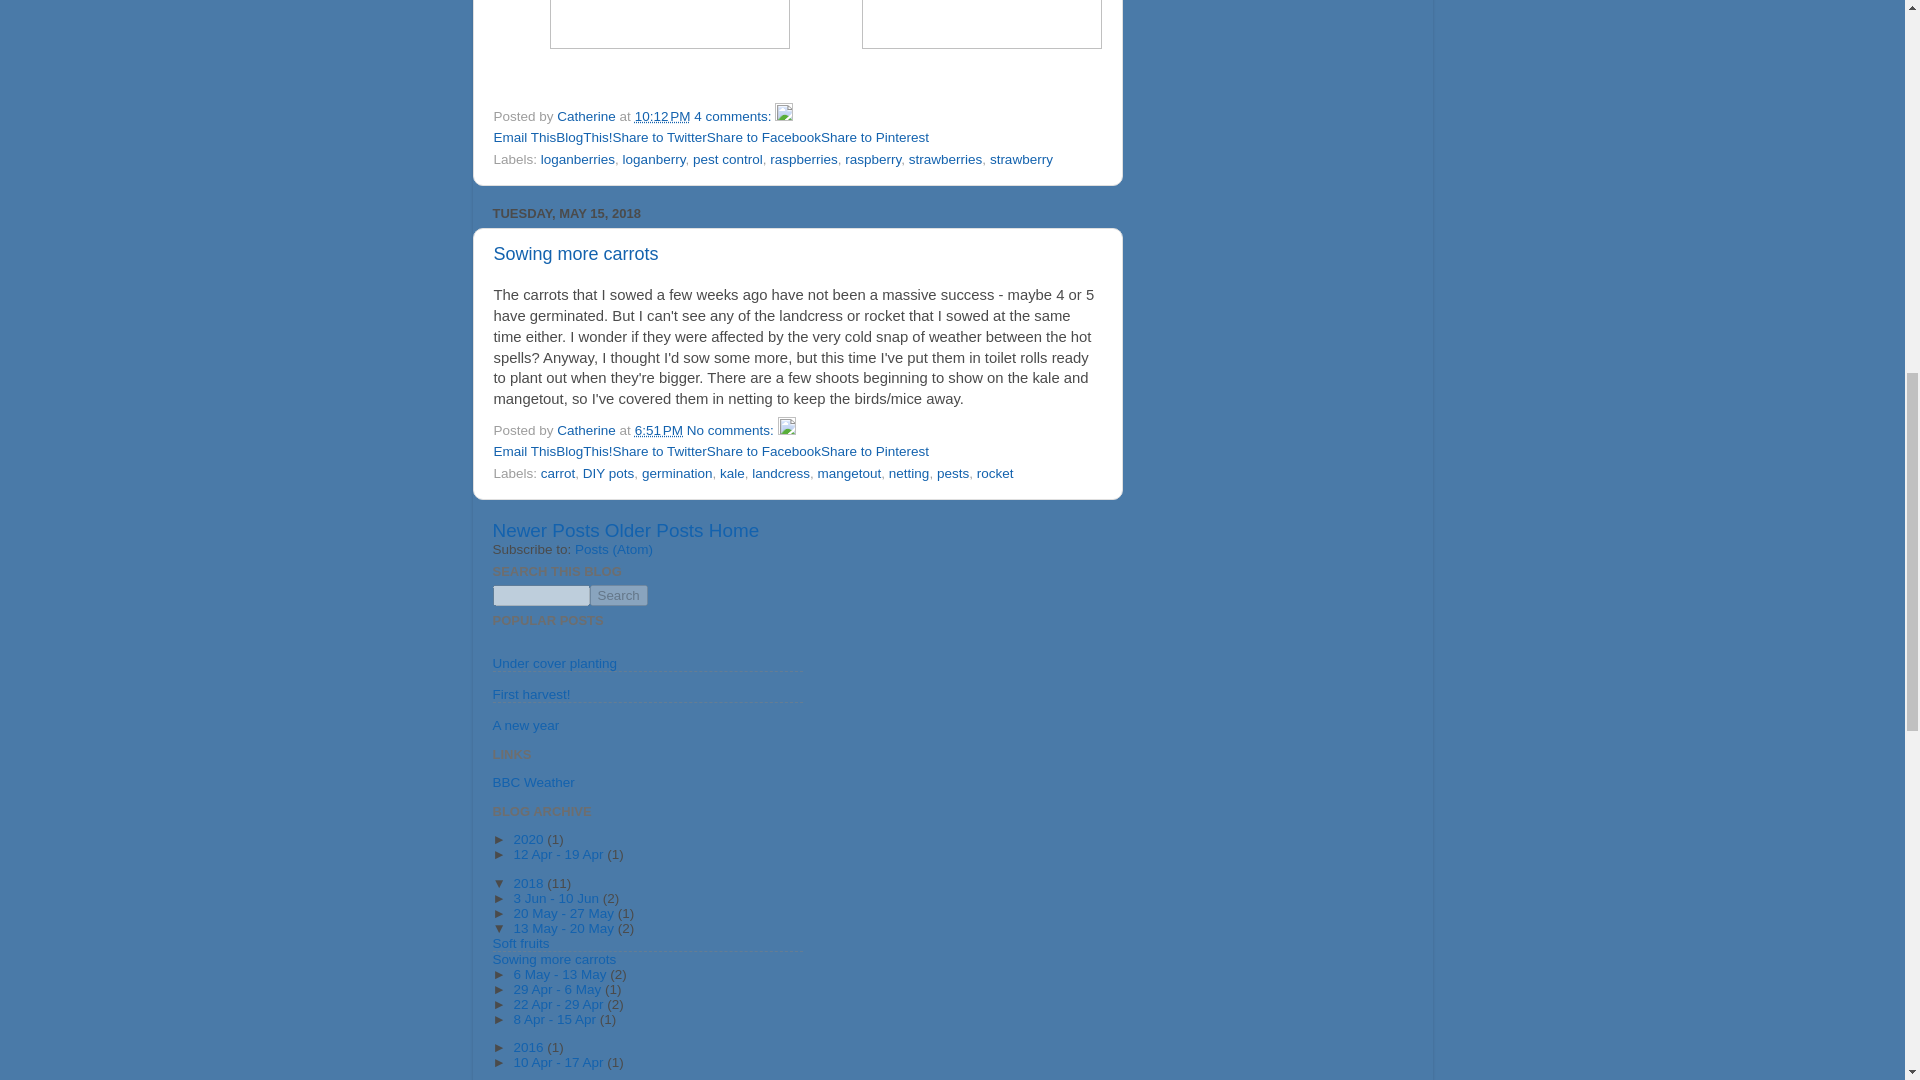 The image size is (1920, 1080). What do you see at coordinates (524, 136) in the screenshot?
I see `Email This` at bounding box center [524, 136].